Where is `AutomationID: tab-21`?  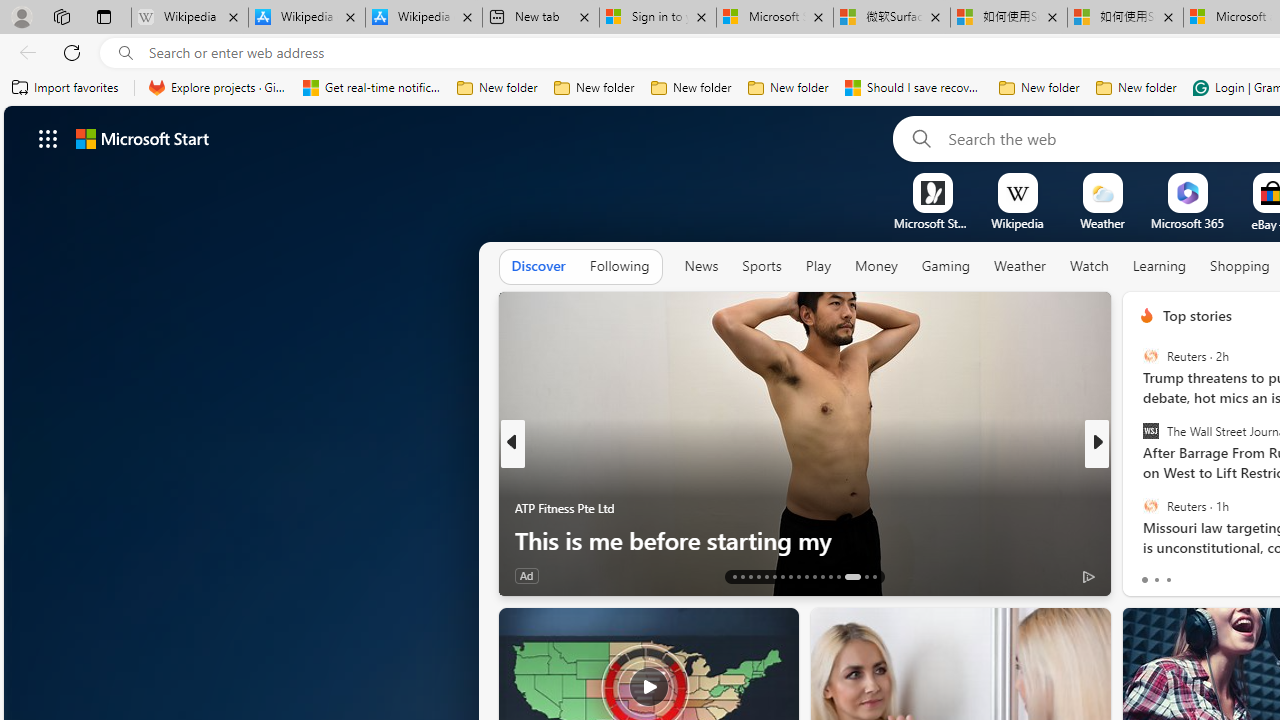
AutomationID: tab-21 is located at coordinates (798, 576).